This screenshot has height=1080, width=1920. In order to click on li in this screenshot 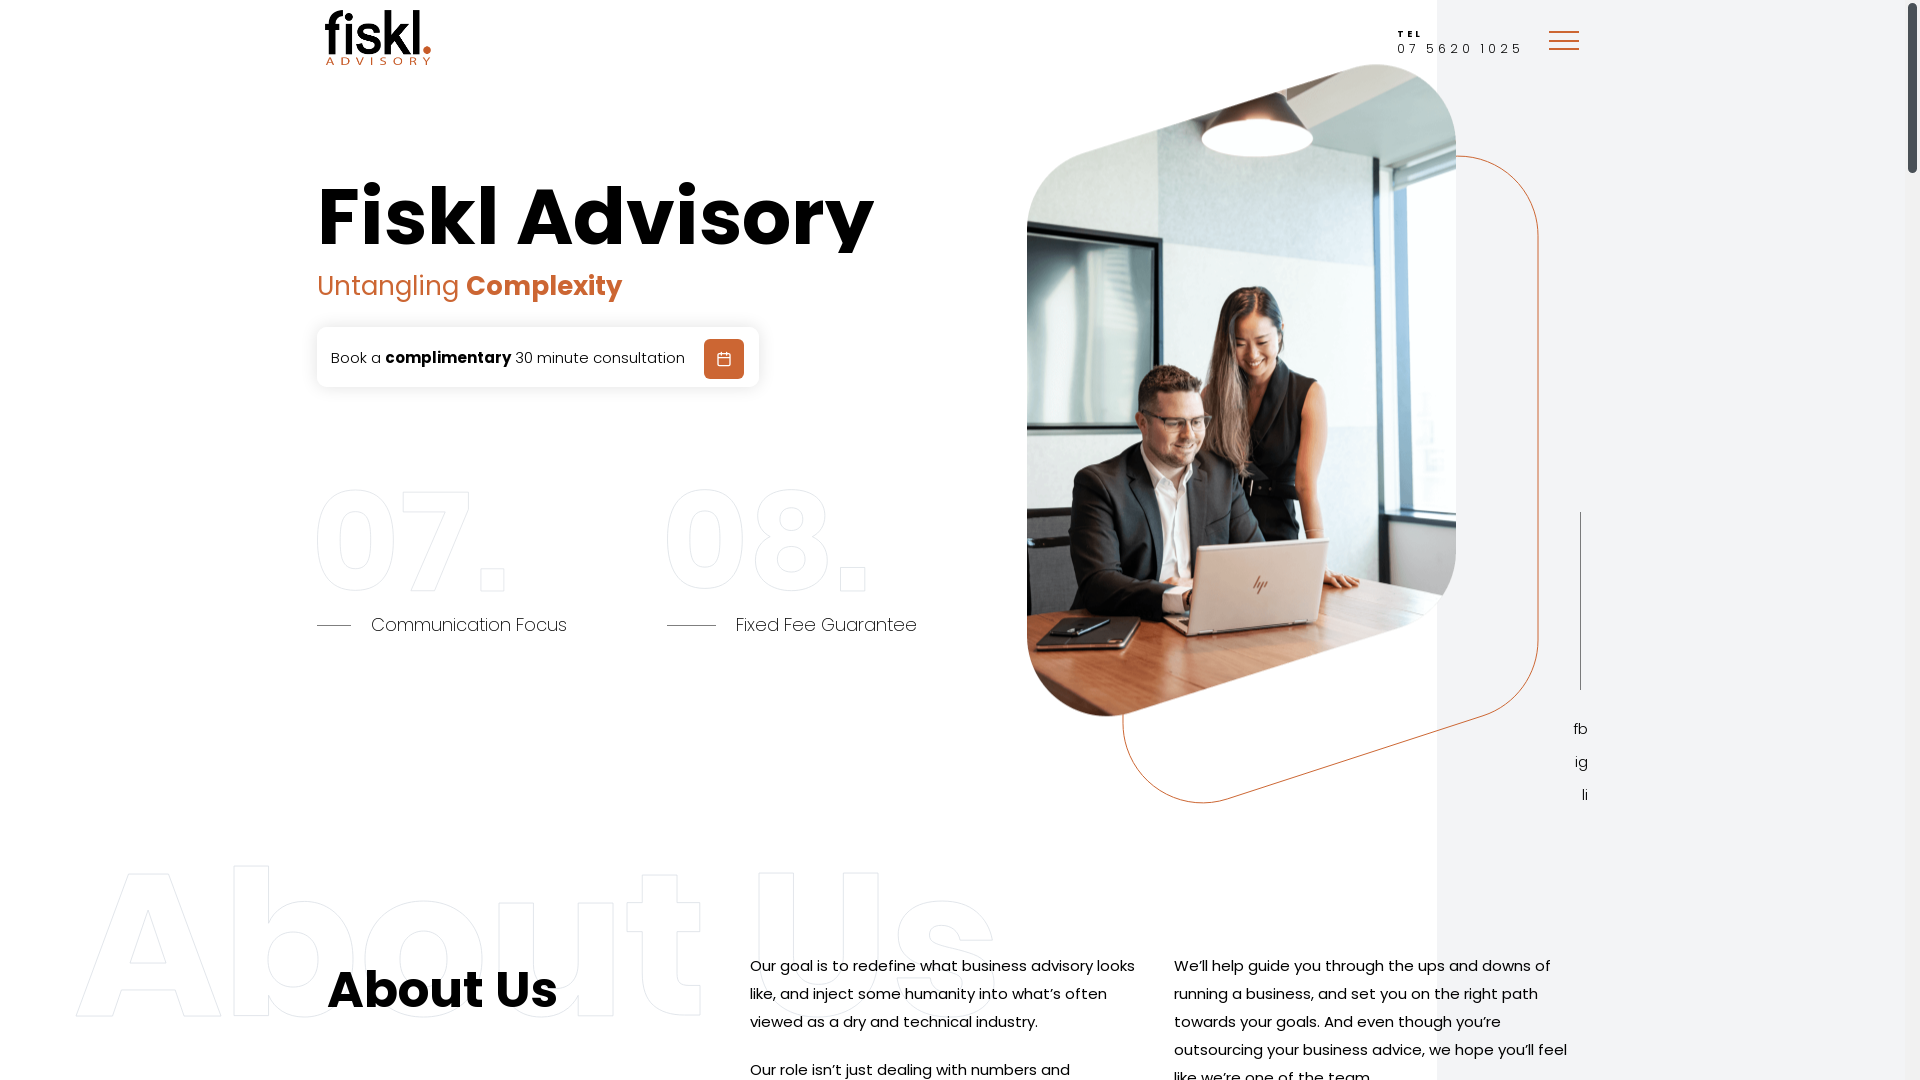, I will do `click(1580, 794)`.